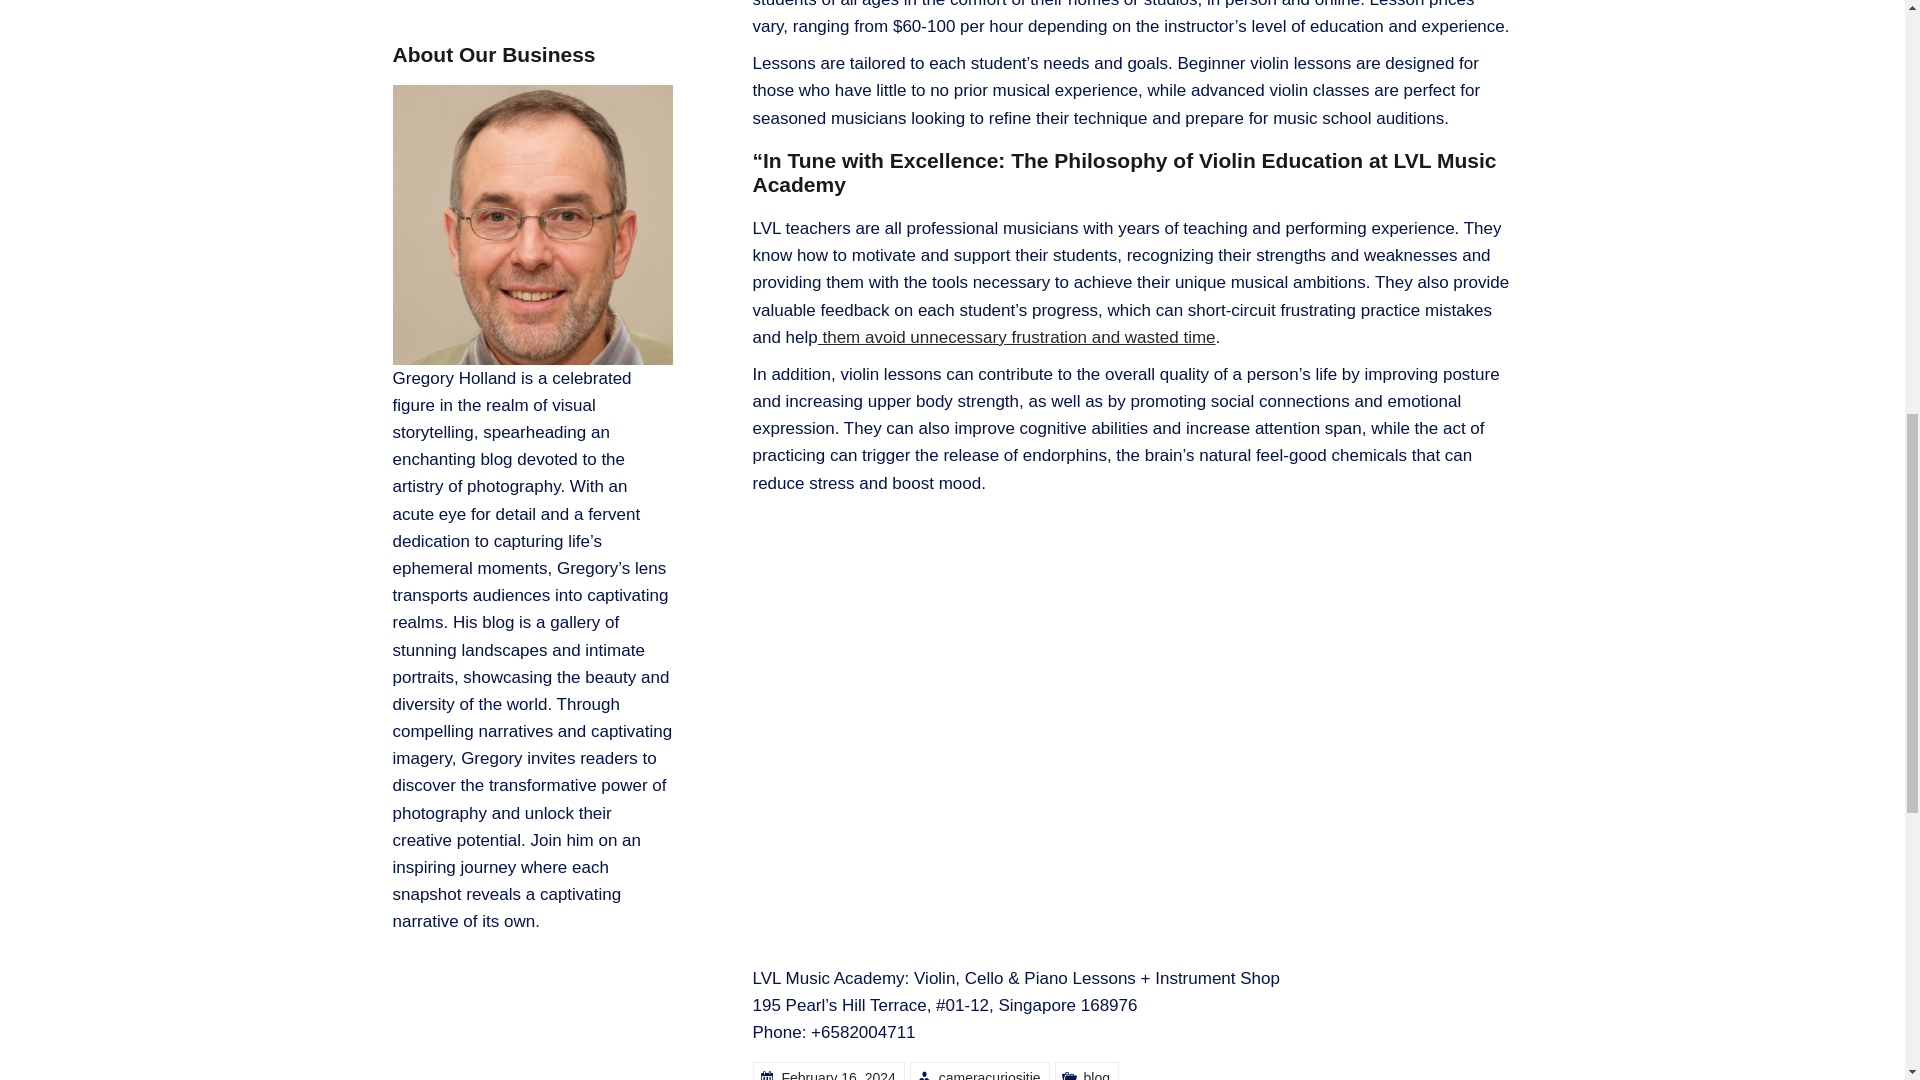 The height and width of the screenshot is (1080, 1920). Describe the element at coordinates (838, 1075) in the screenshot. I see `February 16, 2024` at that location.